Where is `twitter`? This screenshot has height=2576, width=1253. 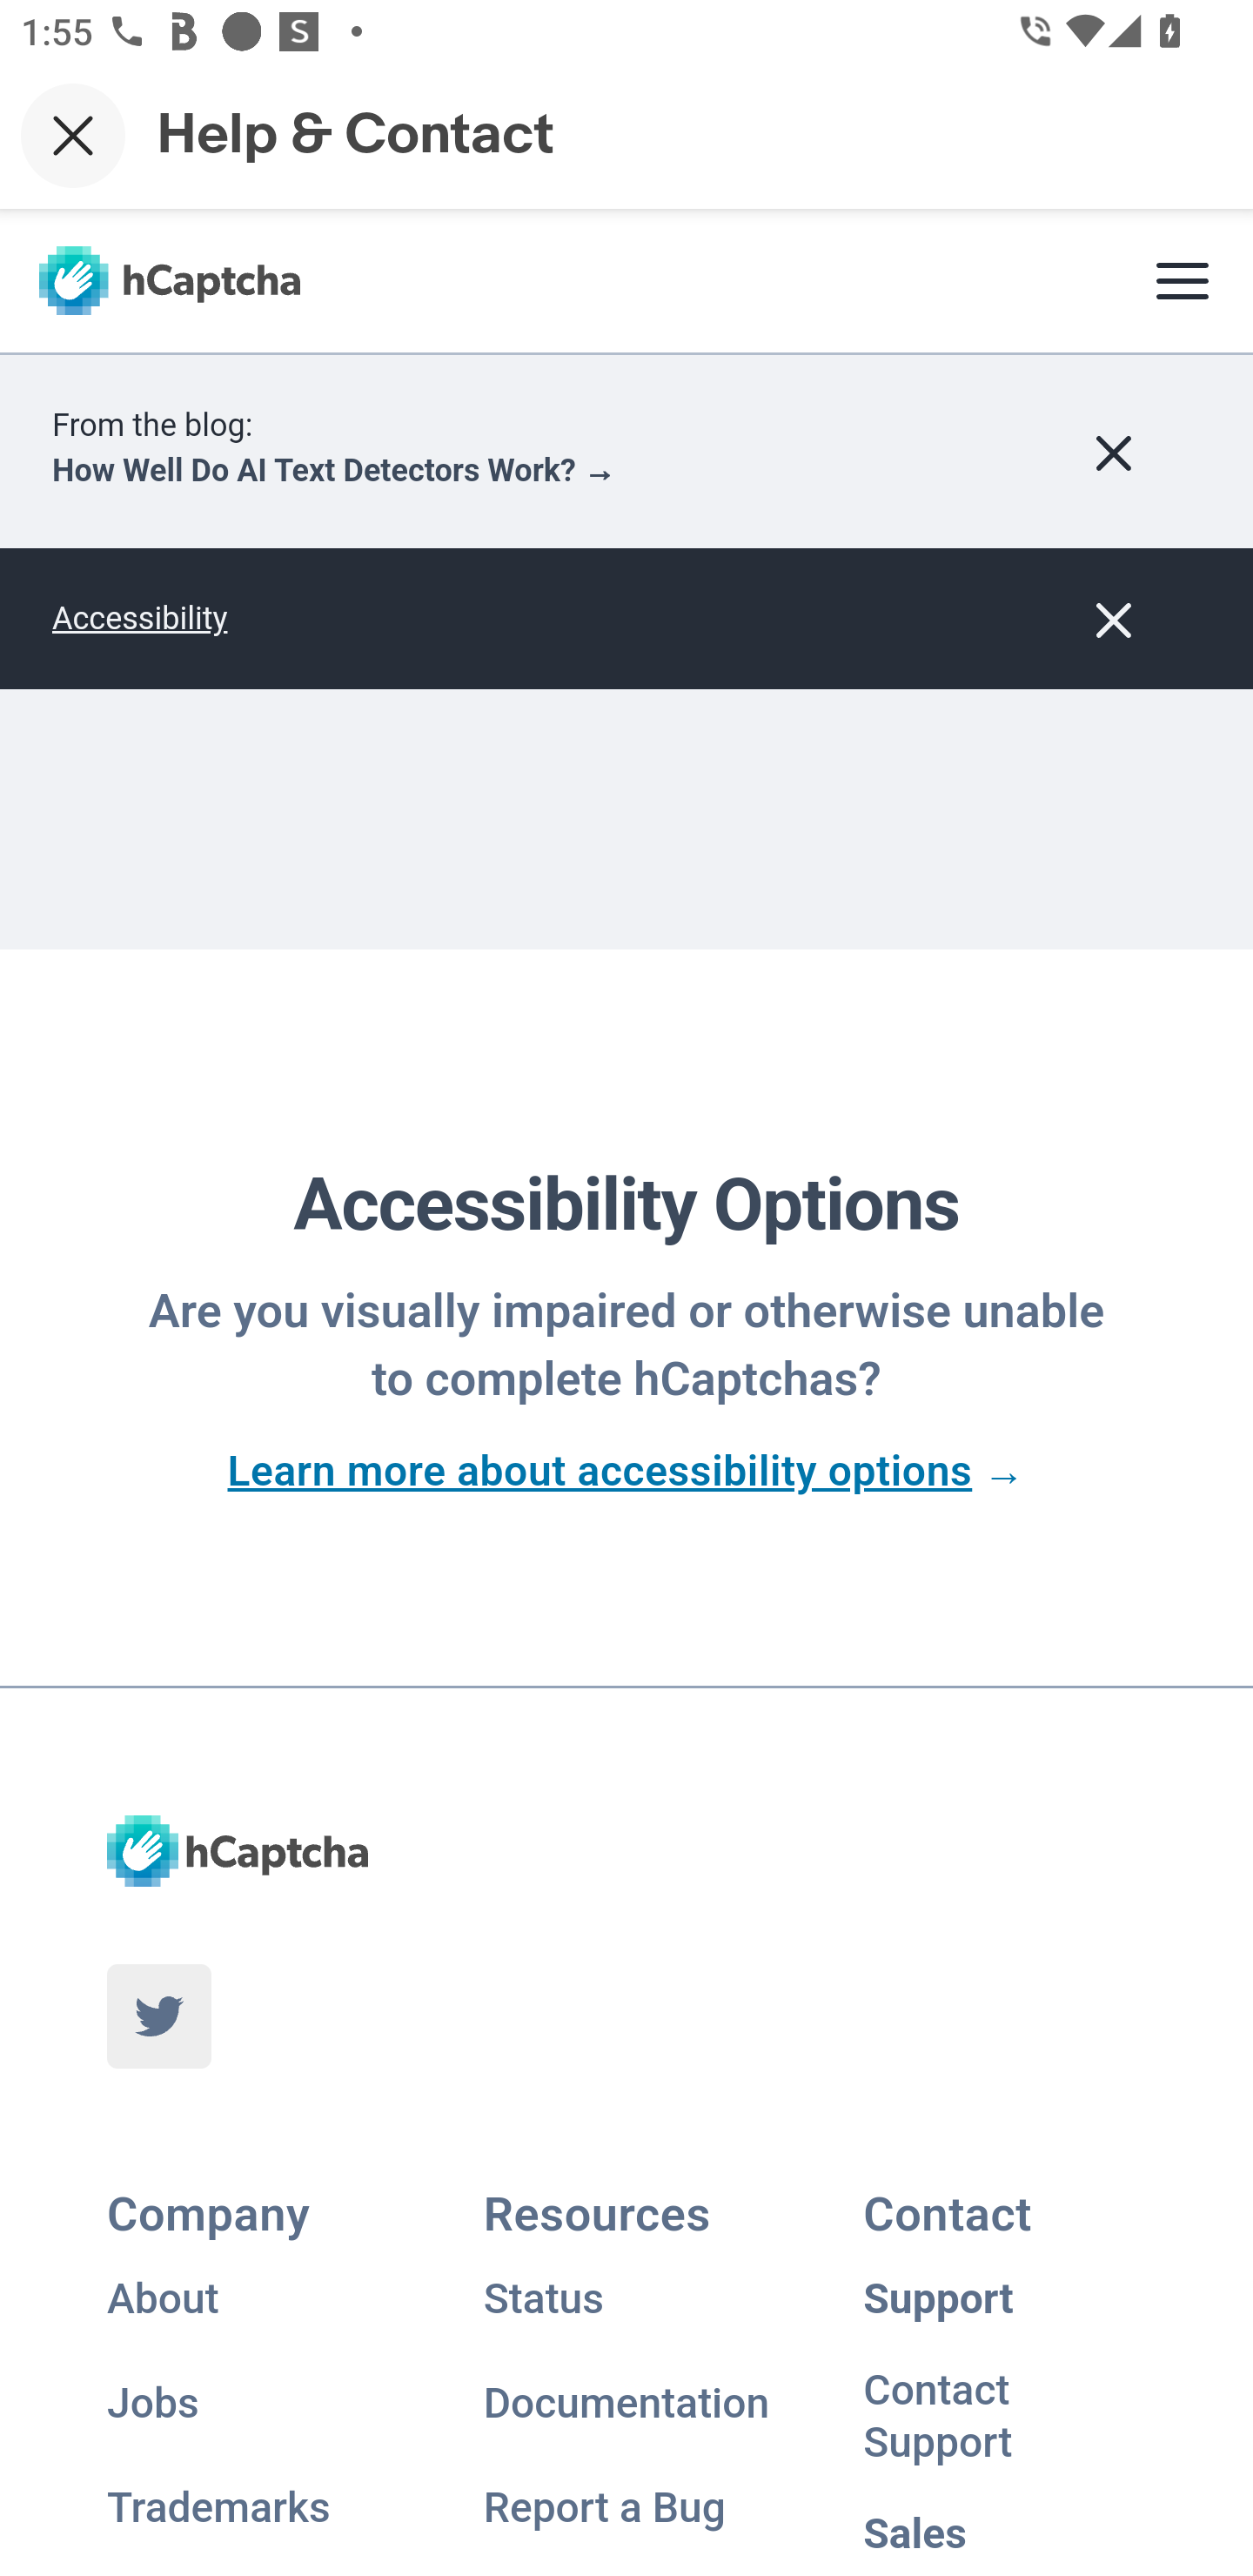
twitter is located at coordinates (158, 2016).